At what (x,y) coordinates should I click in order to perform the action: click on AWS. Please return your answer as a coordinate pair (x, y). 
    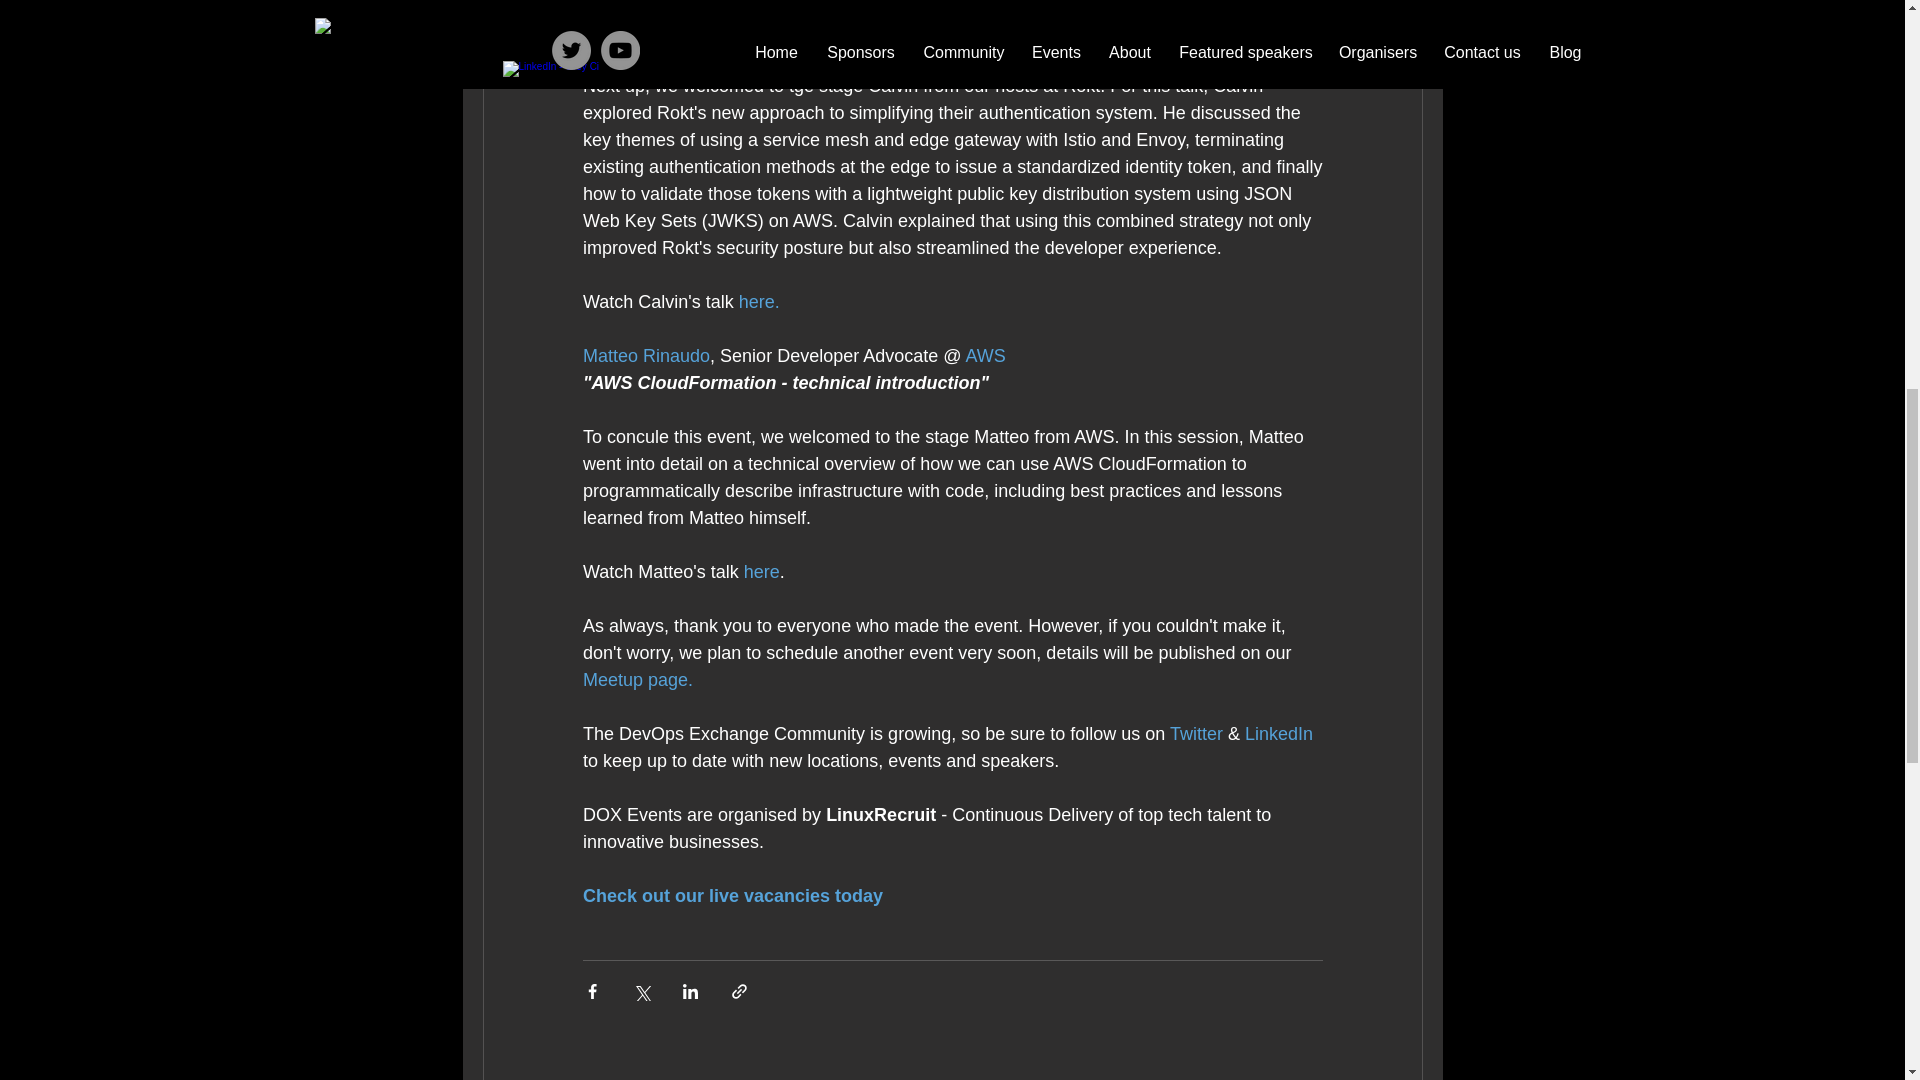
    Looking at the image, I should click on (984, 356).